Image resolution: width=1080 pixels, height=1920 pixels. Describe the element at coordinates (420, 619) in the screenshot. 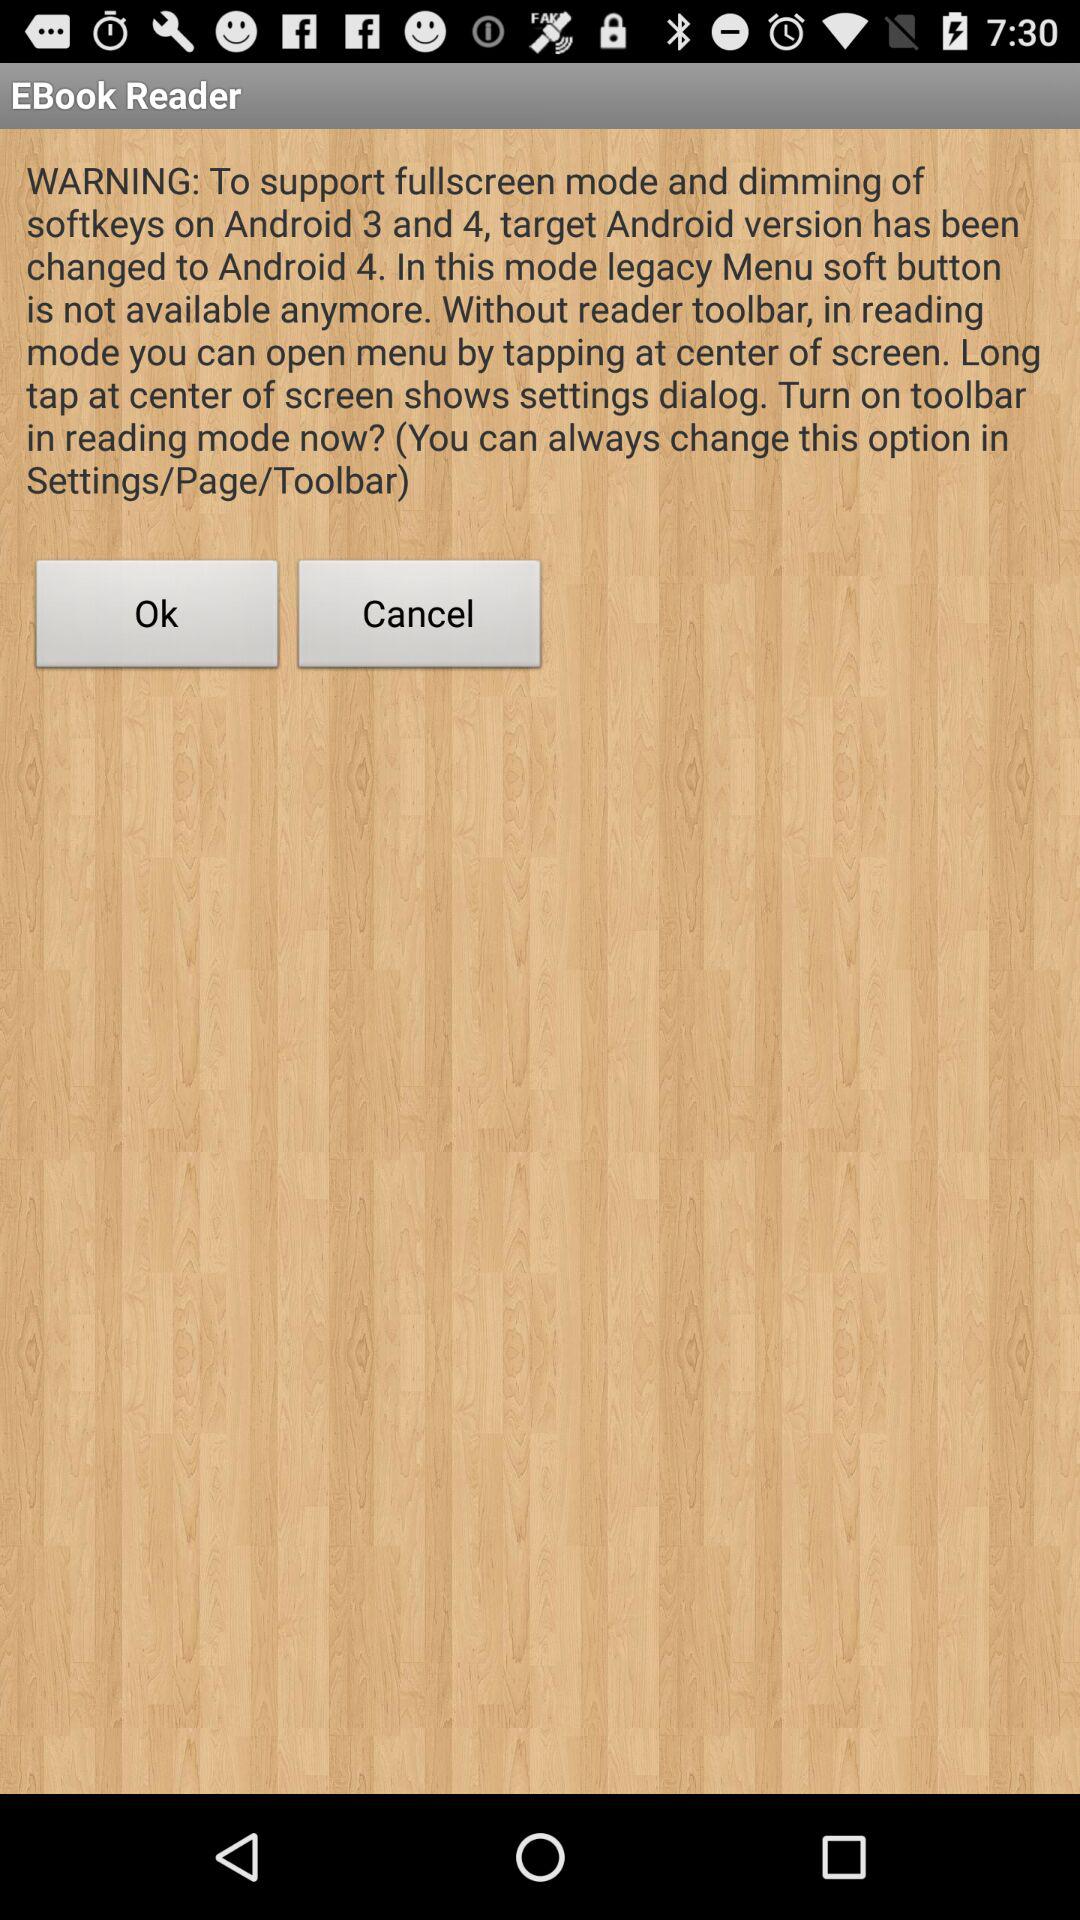

I see `turn on item below warning to support` at that location.